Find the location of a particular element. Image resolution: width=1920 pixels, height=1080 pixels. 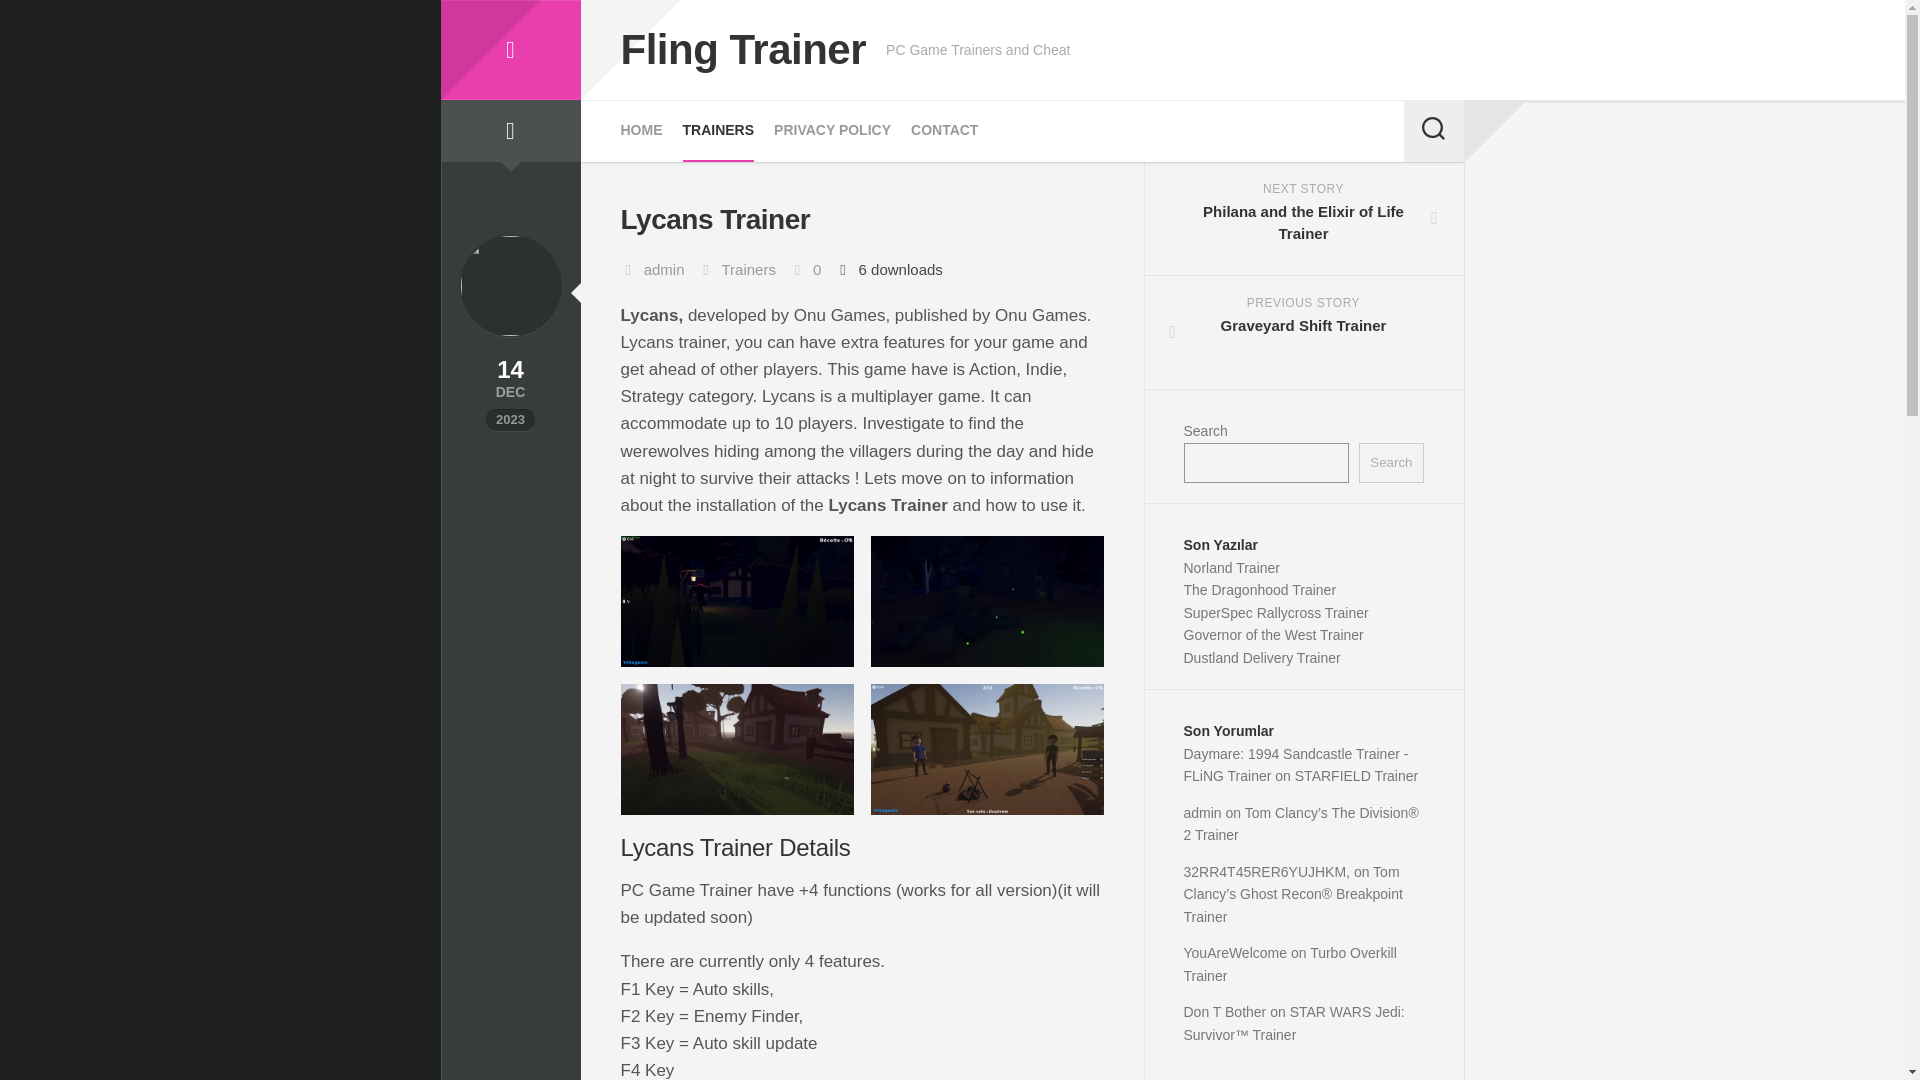

Search is located at coordinates (1390, 462).